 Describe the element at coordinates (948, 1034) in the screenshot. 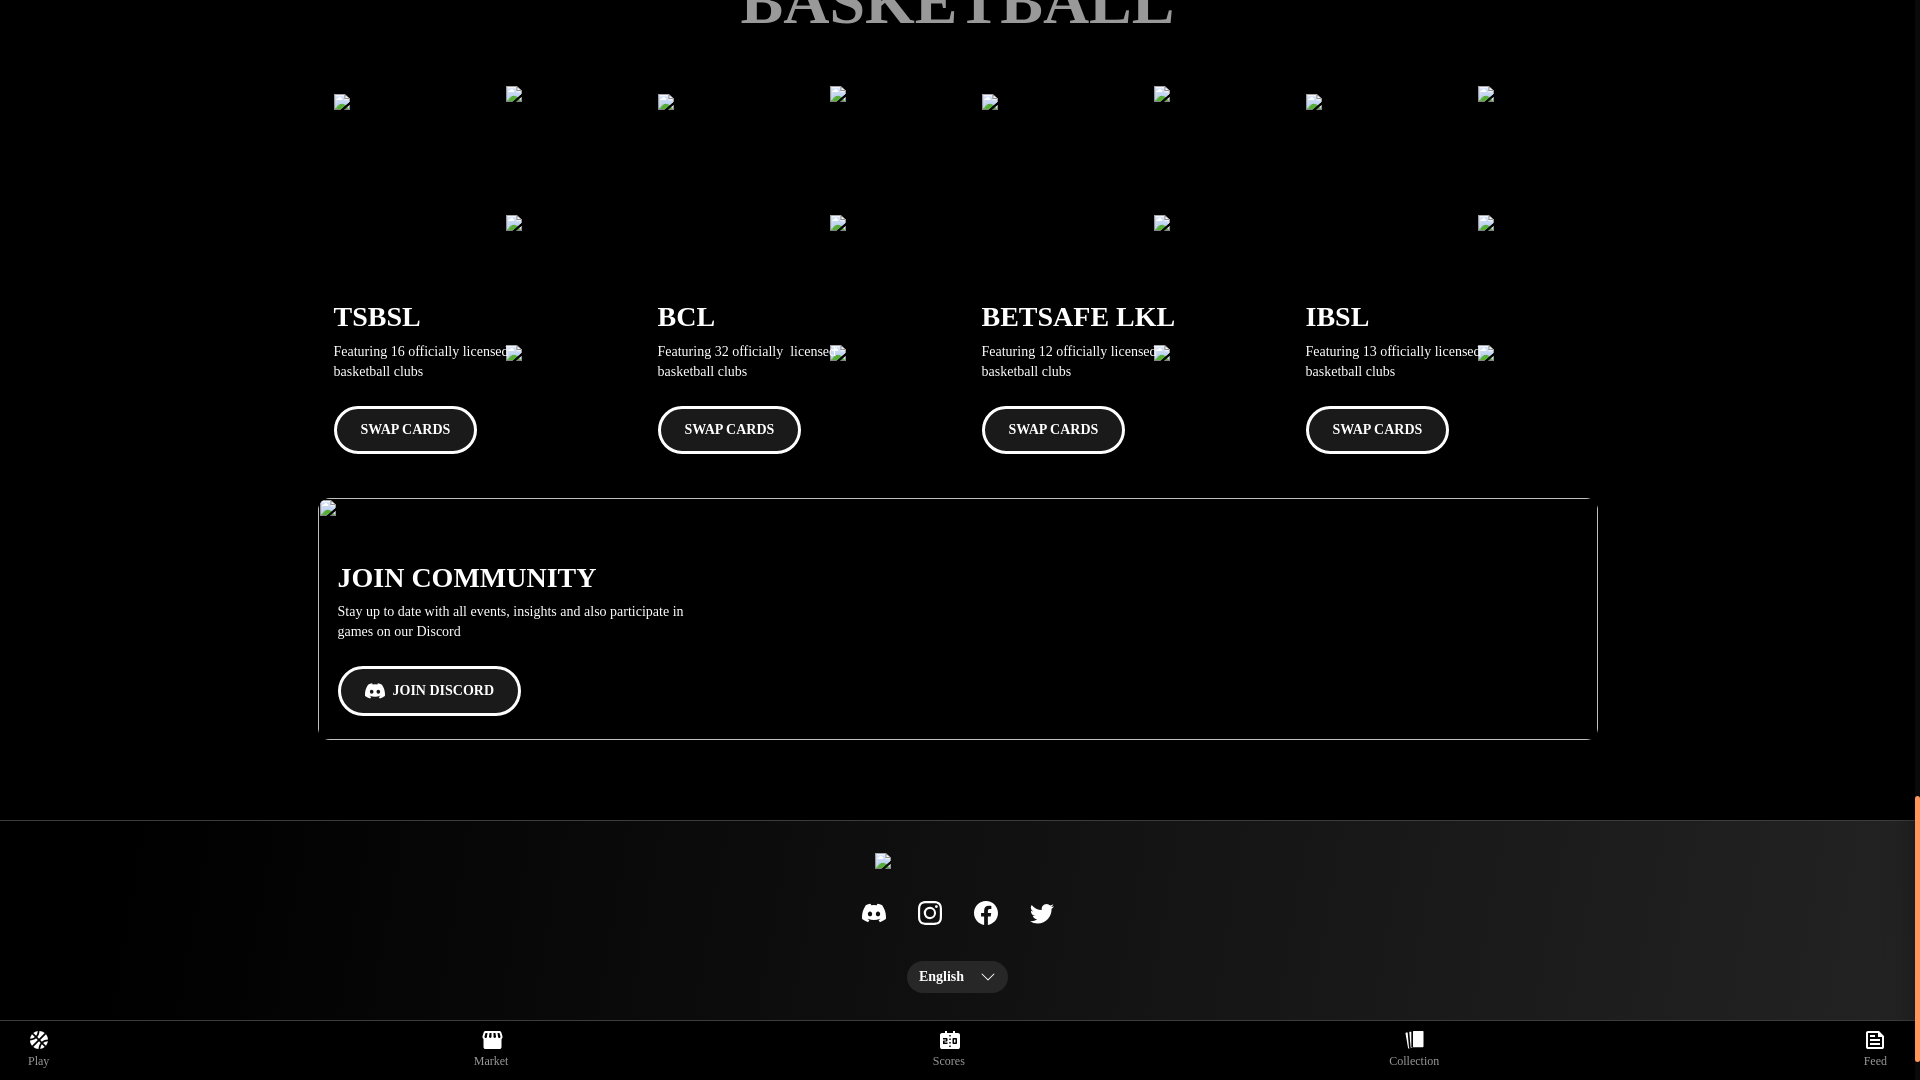

I see `Terms and Conditions` at that location.